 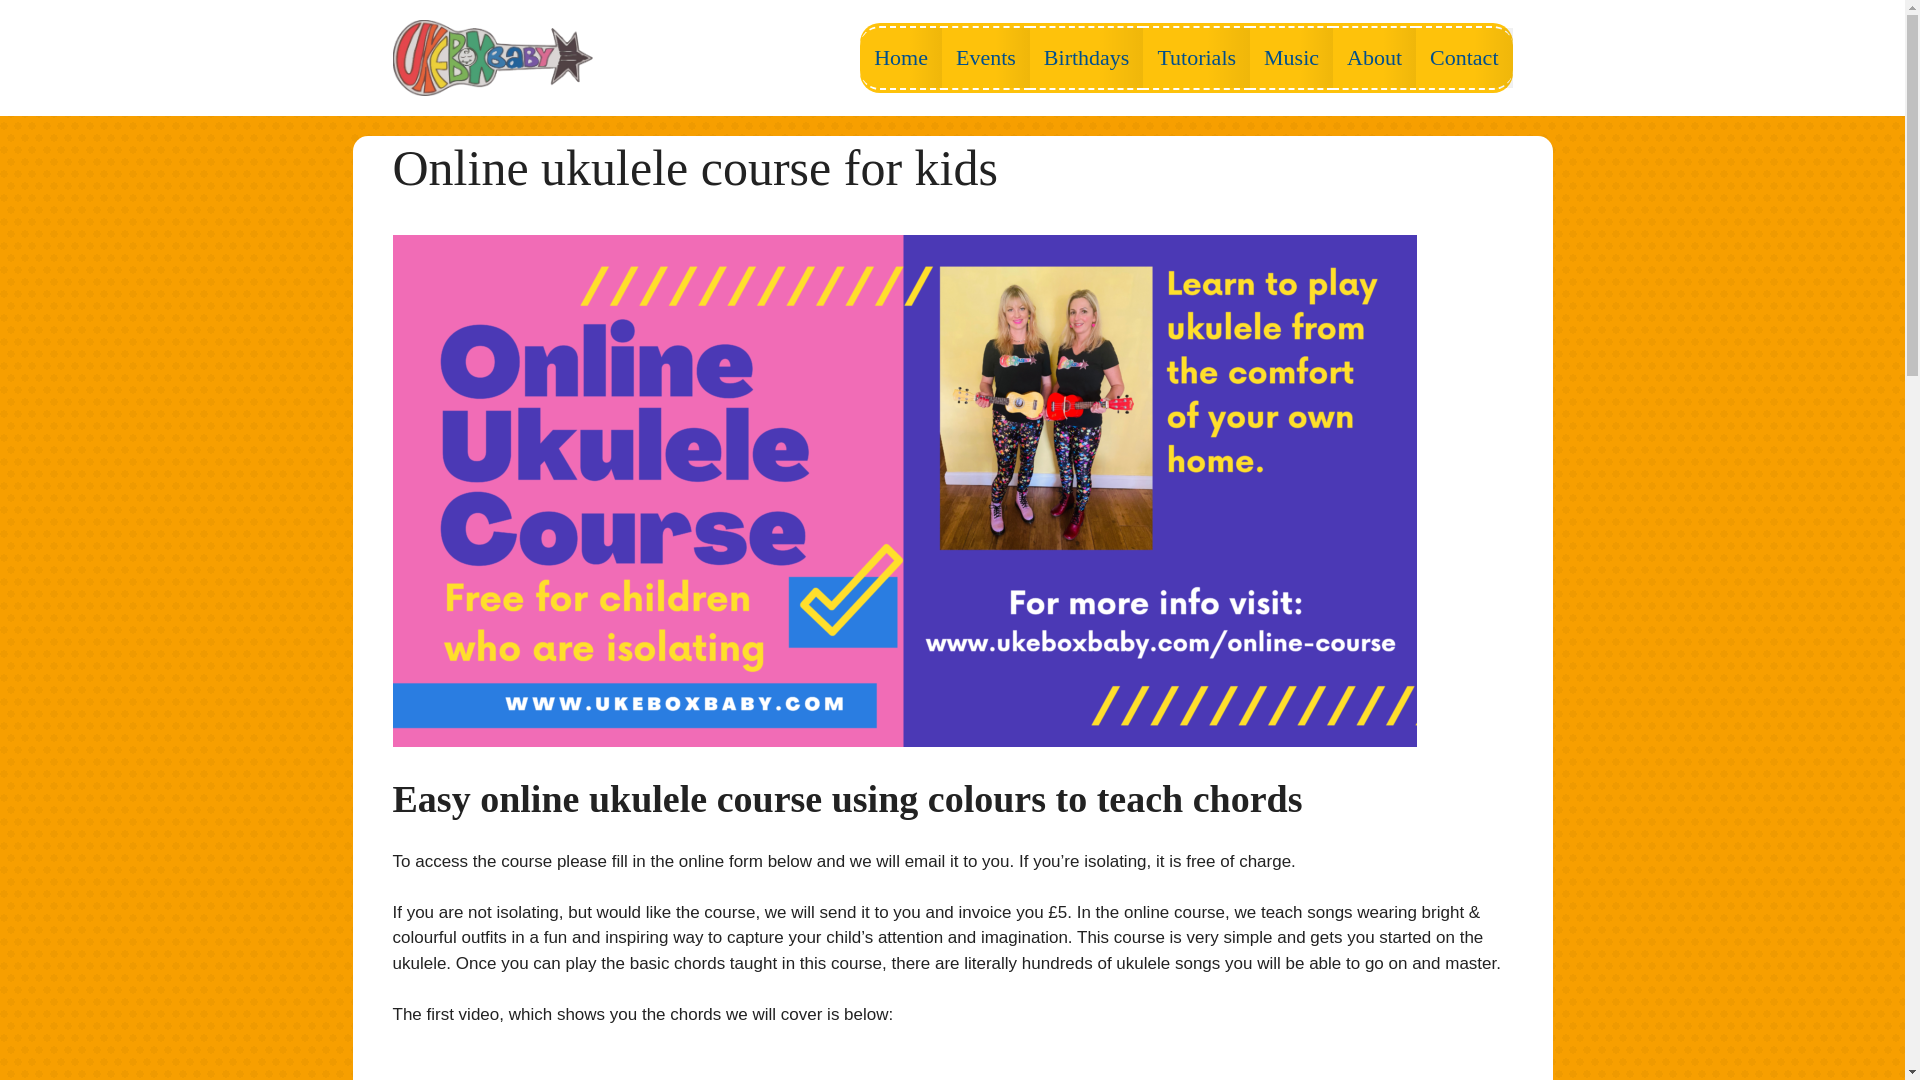 What do you see at coordinates (1196, 58) in the screenshot?
I see `Tutorials` at bounding box center [1196, 58].